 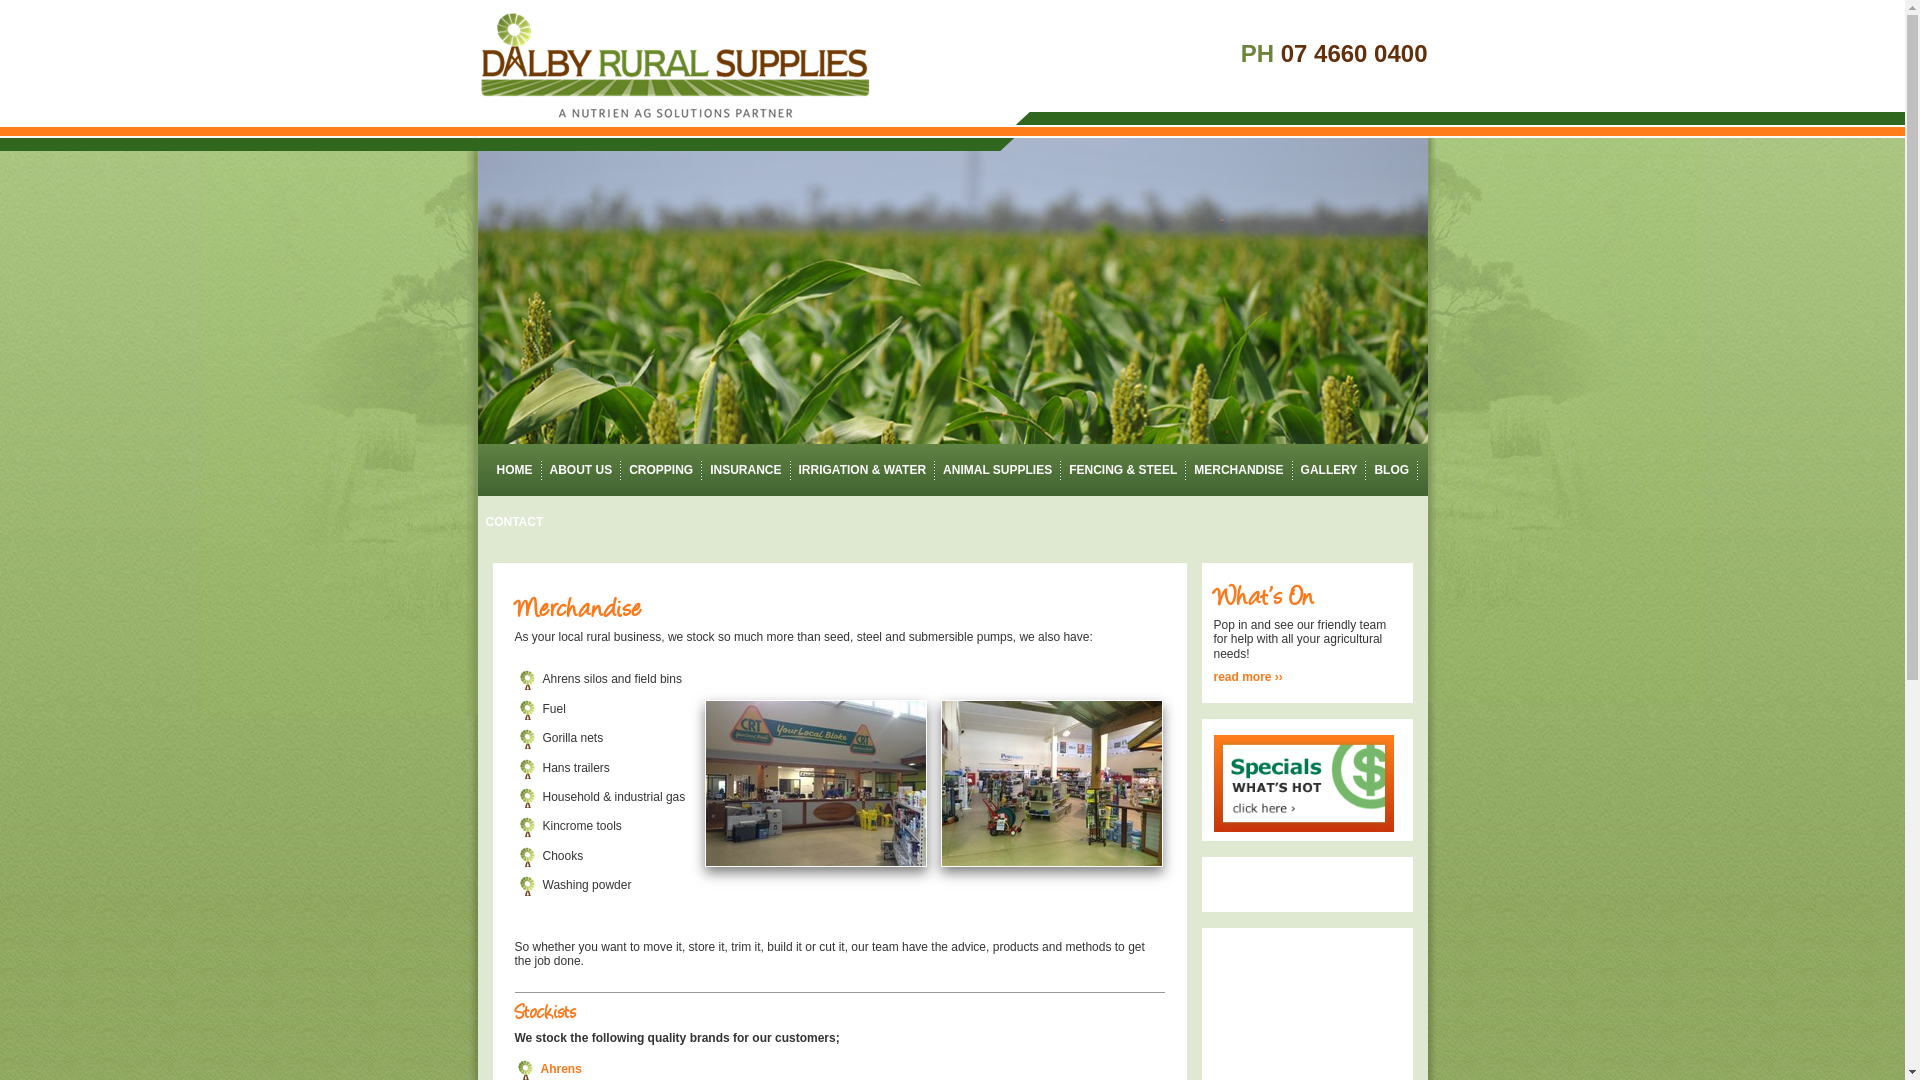 What do you see at coordinates (1330, 470) in the screenshot?
I see `GALLERY` at bounding box center [1330, 470].